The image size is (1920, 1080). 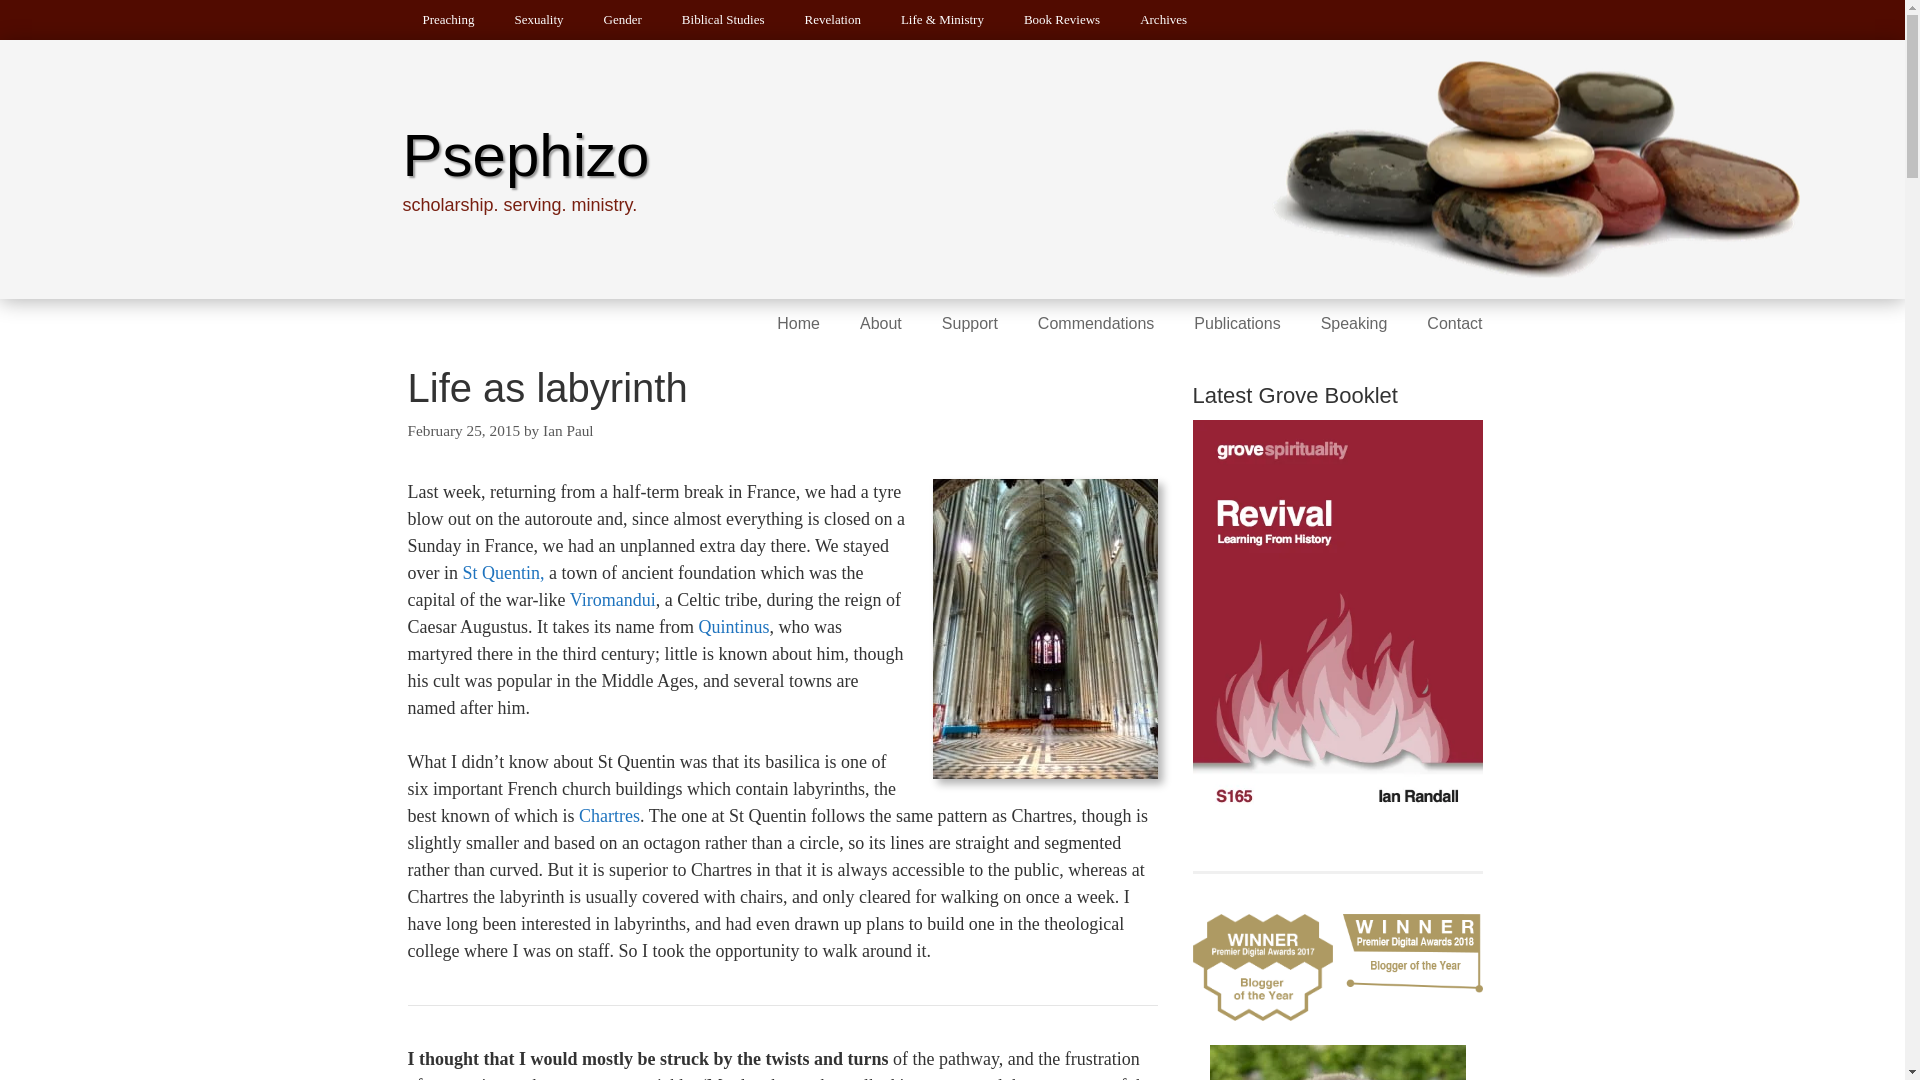 What do you see at coordinates (568, 430) in the screenshot?
I see `View all posts by Ian Paul` at bounding box center [568, 430].